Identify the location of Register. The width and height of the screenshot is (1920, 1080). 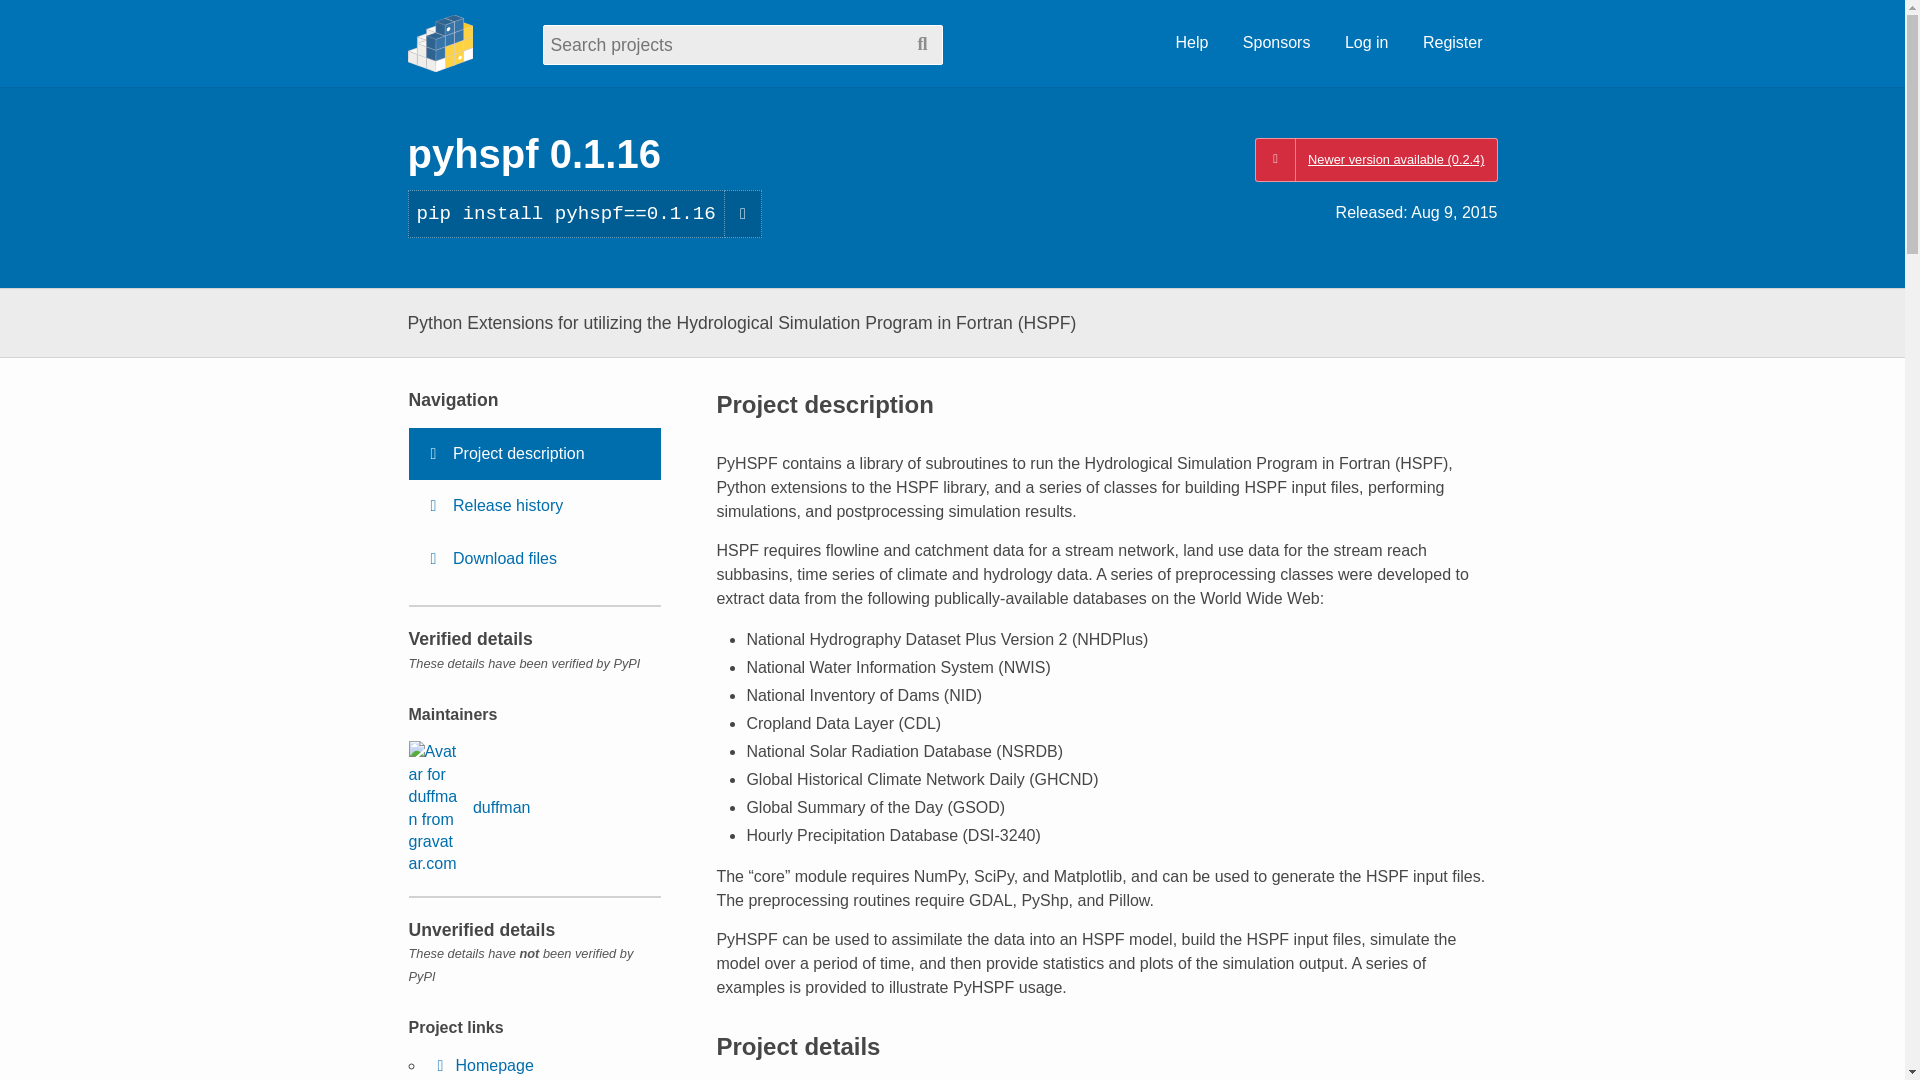
(1452, 43).